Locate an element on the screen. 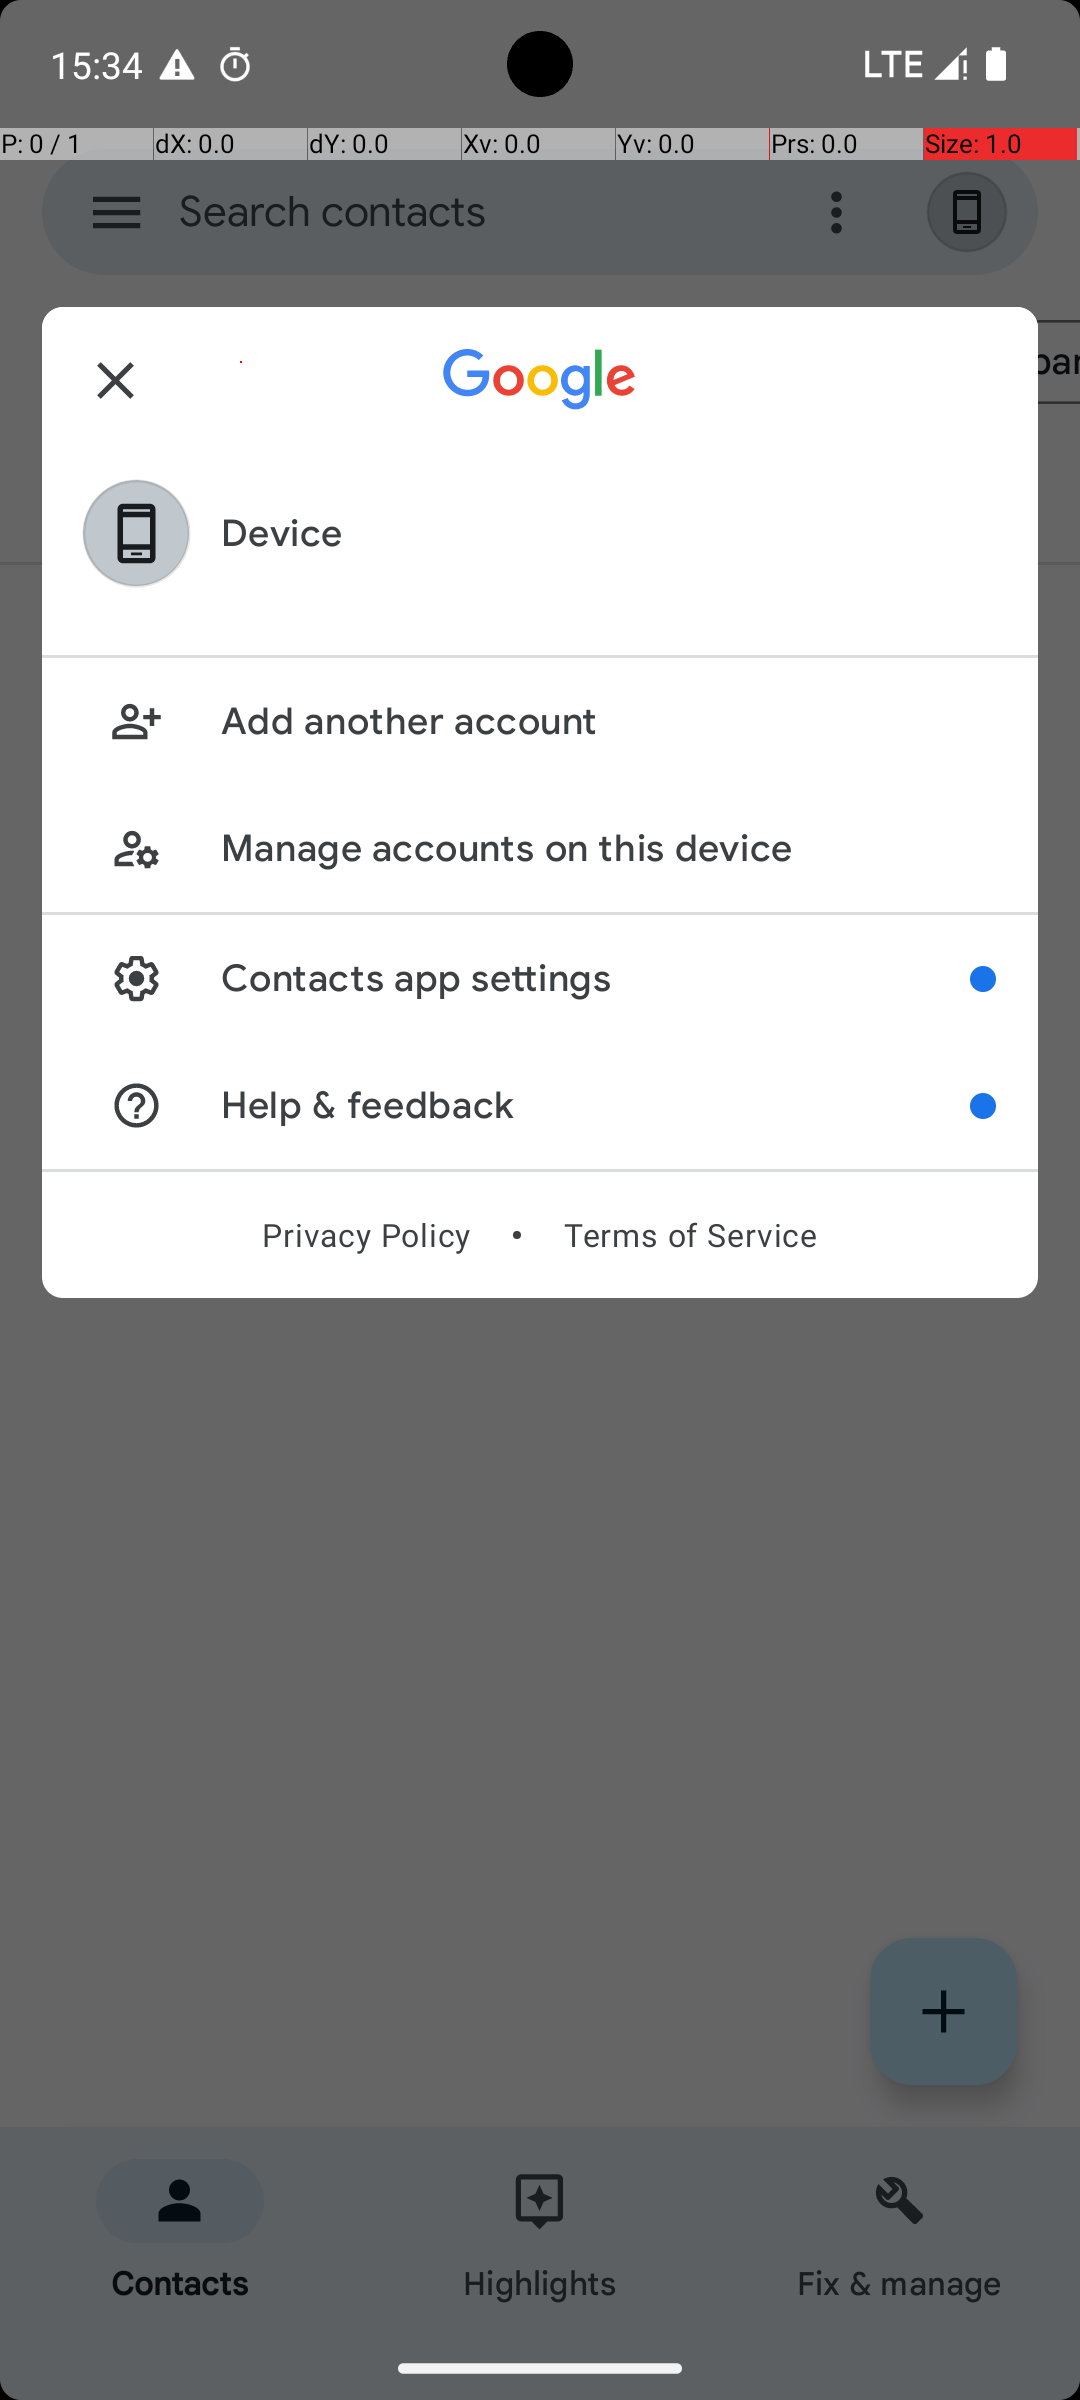  Add another account is located at coordinates (608, 722).